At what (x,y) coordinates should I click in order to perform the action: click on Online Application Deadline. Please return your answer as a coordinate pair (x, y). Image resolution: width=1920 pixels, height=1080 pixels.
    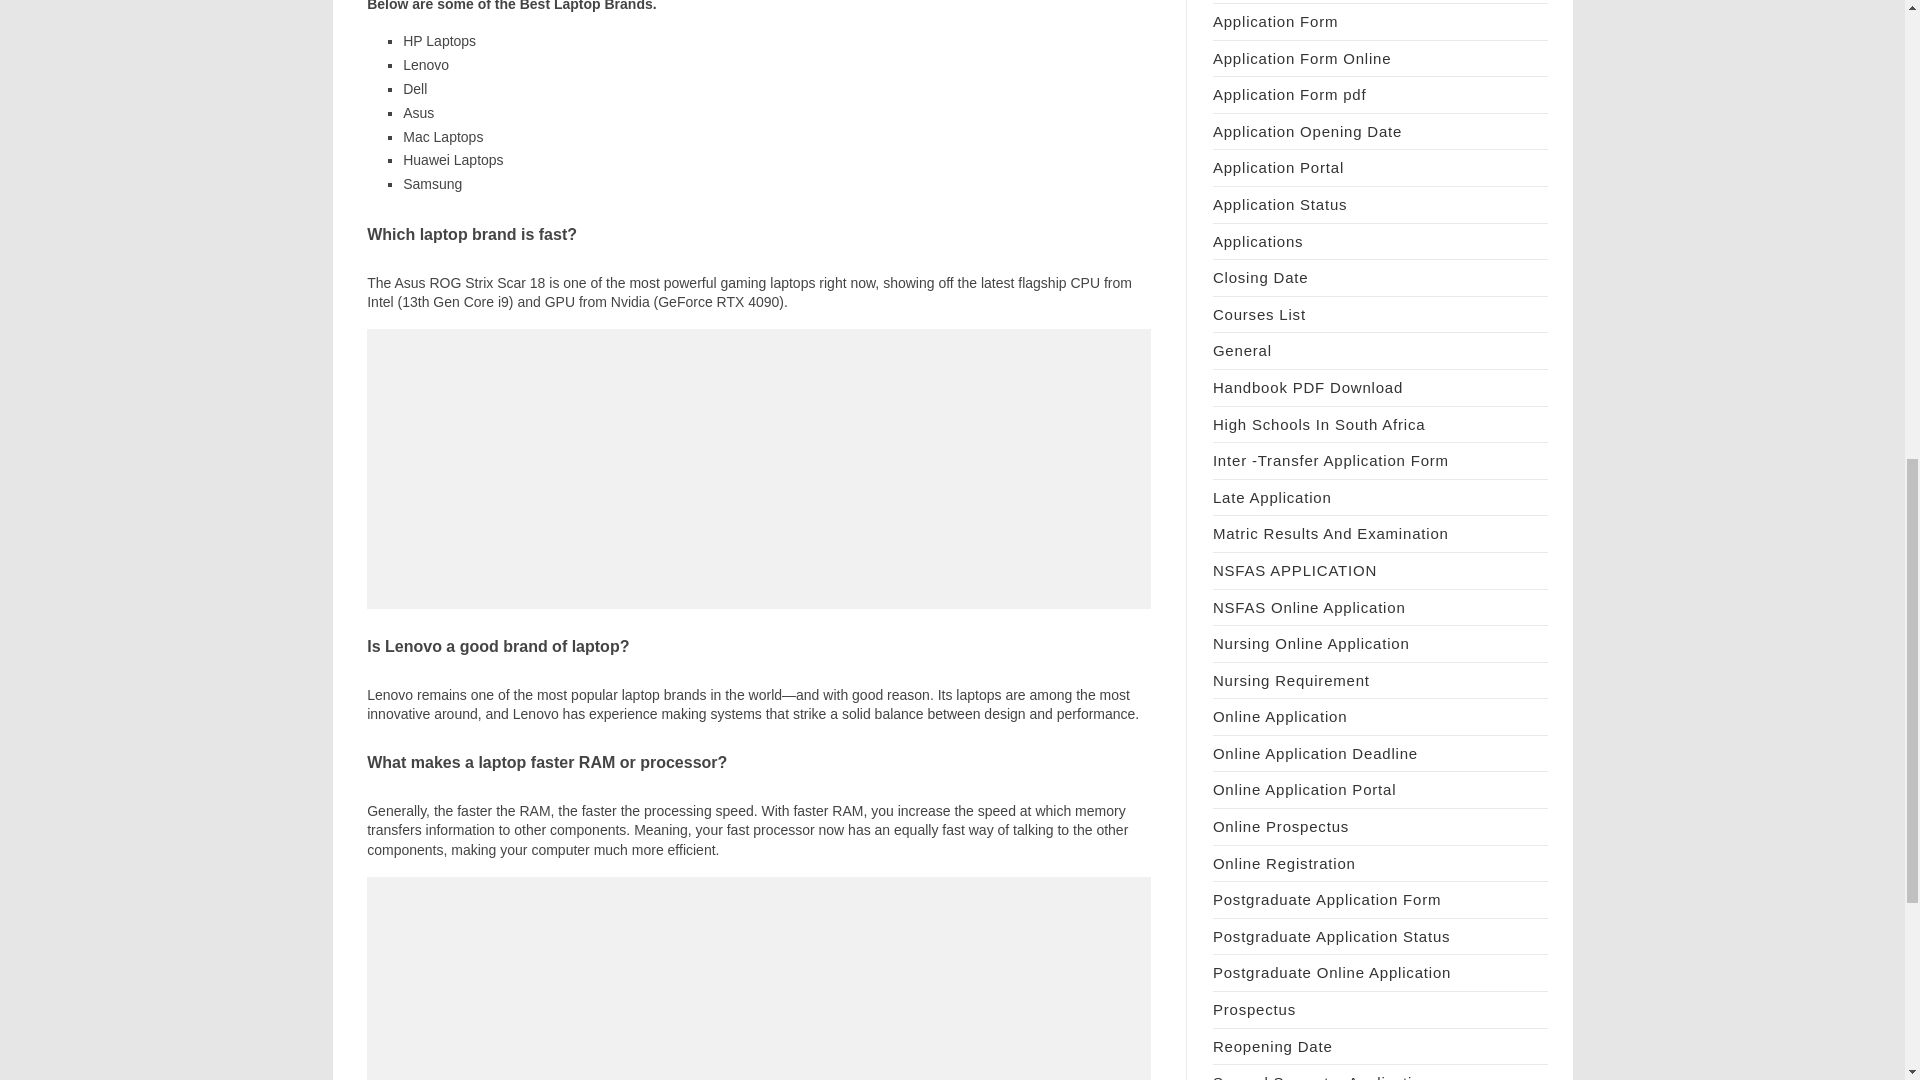
    Looking at the image, I should click on (1316, 754).